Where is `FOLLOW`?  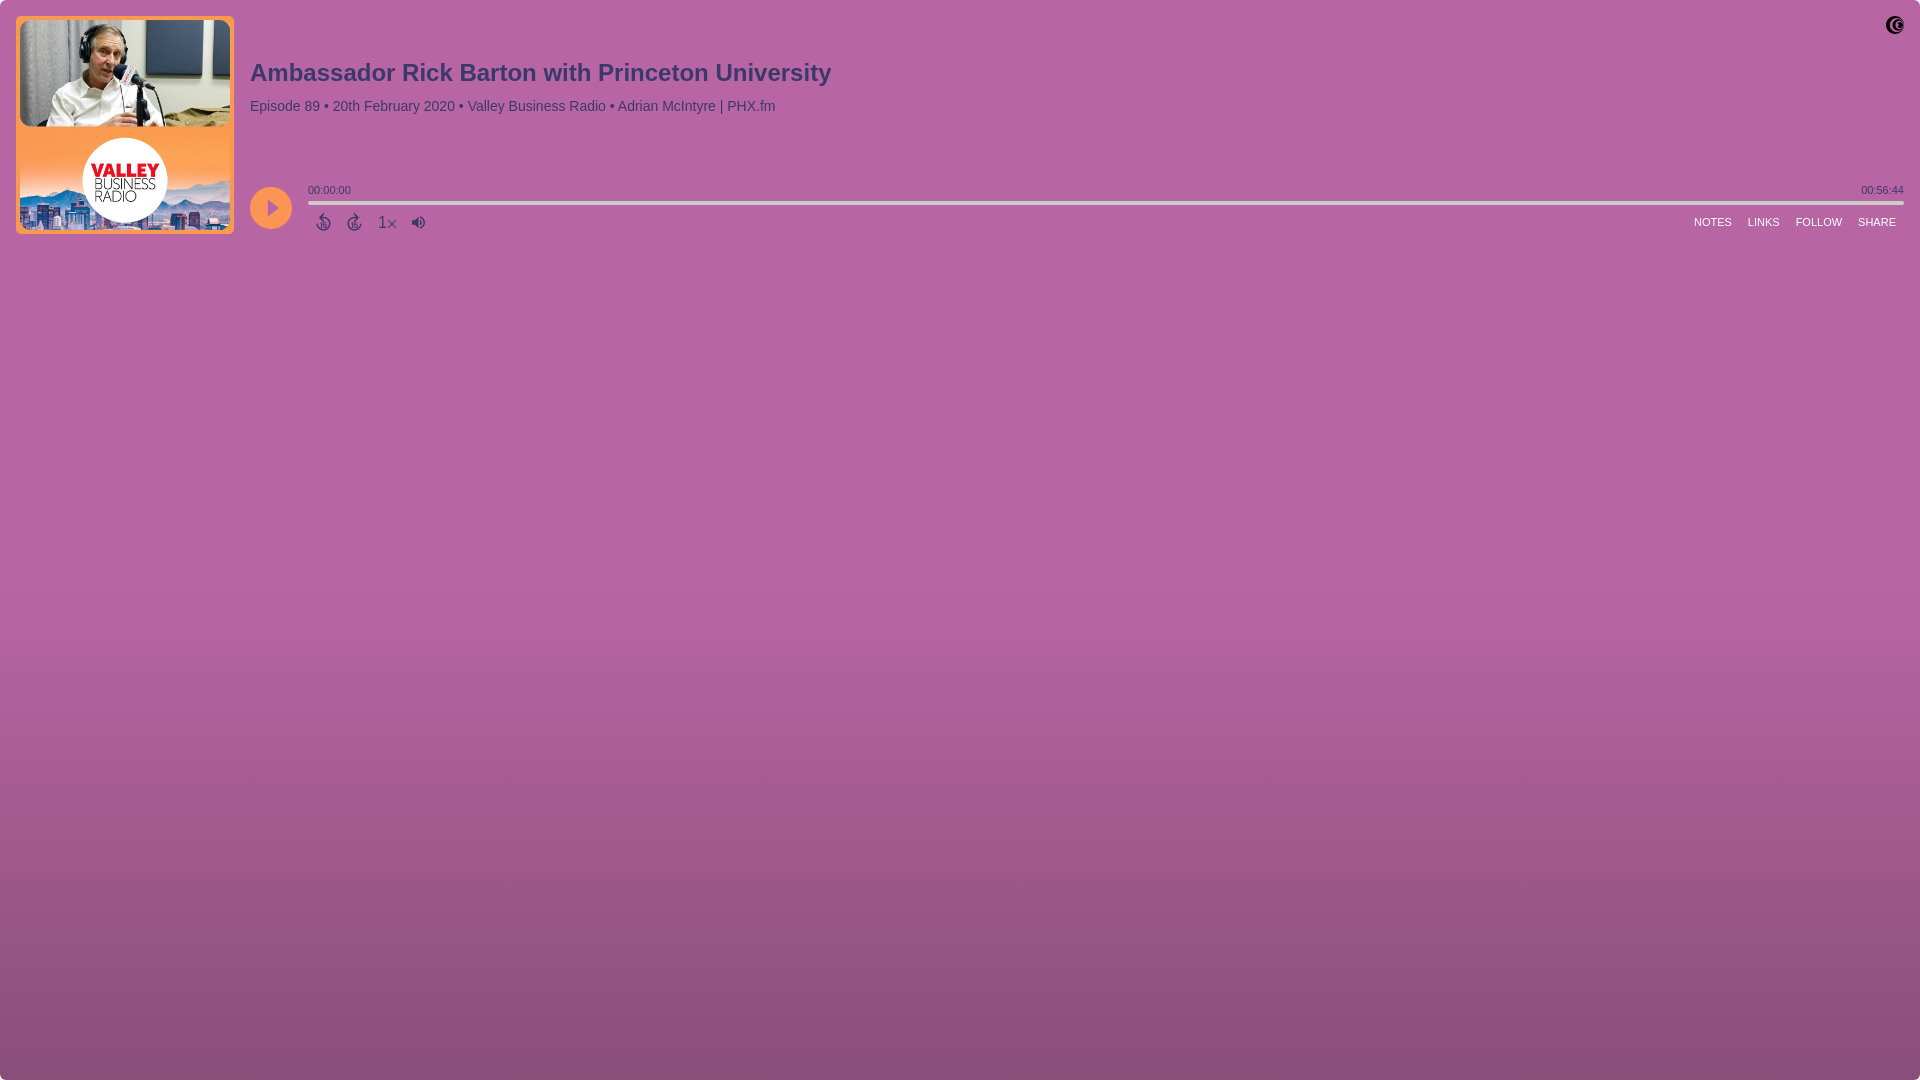 FOLLOW is located at coordinates (1818, 222).